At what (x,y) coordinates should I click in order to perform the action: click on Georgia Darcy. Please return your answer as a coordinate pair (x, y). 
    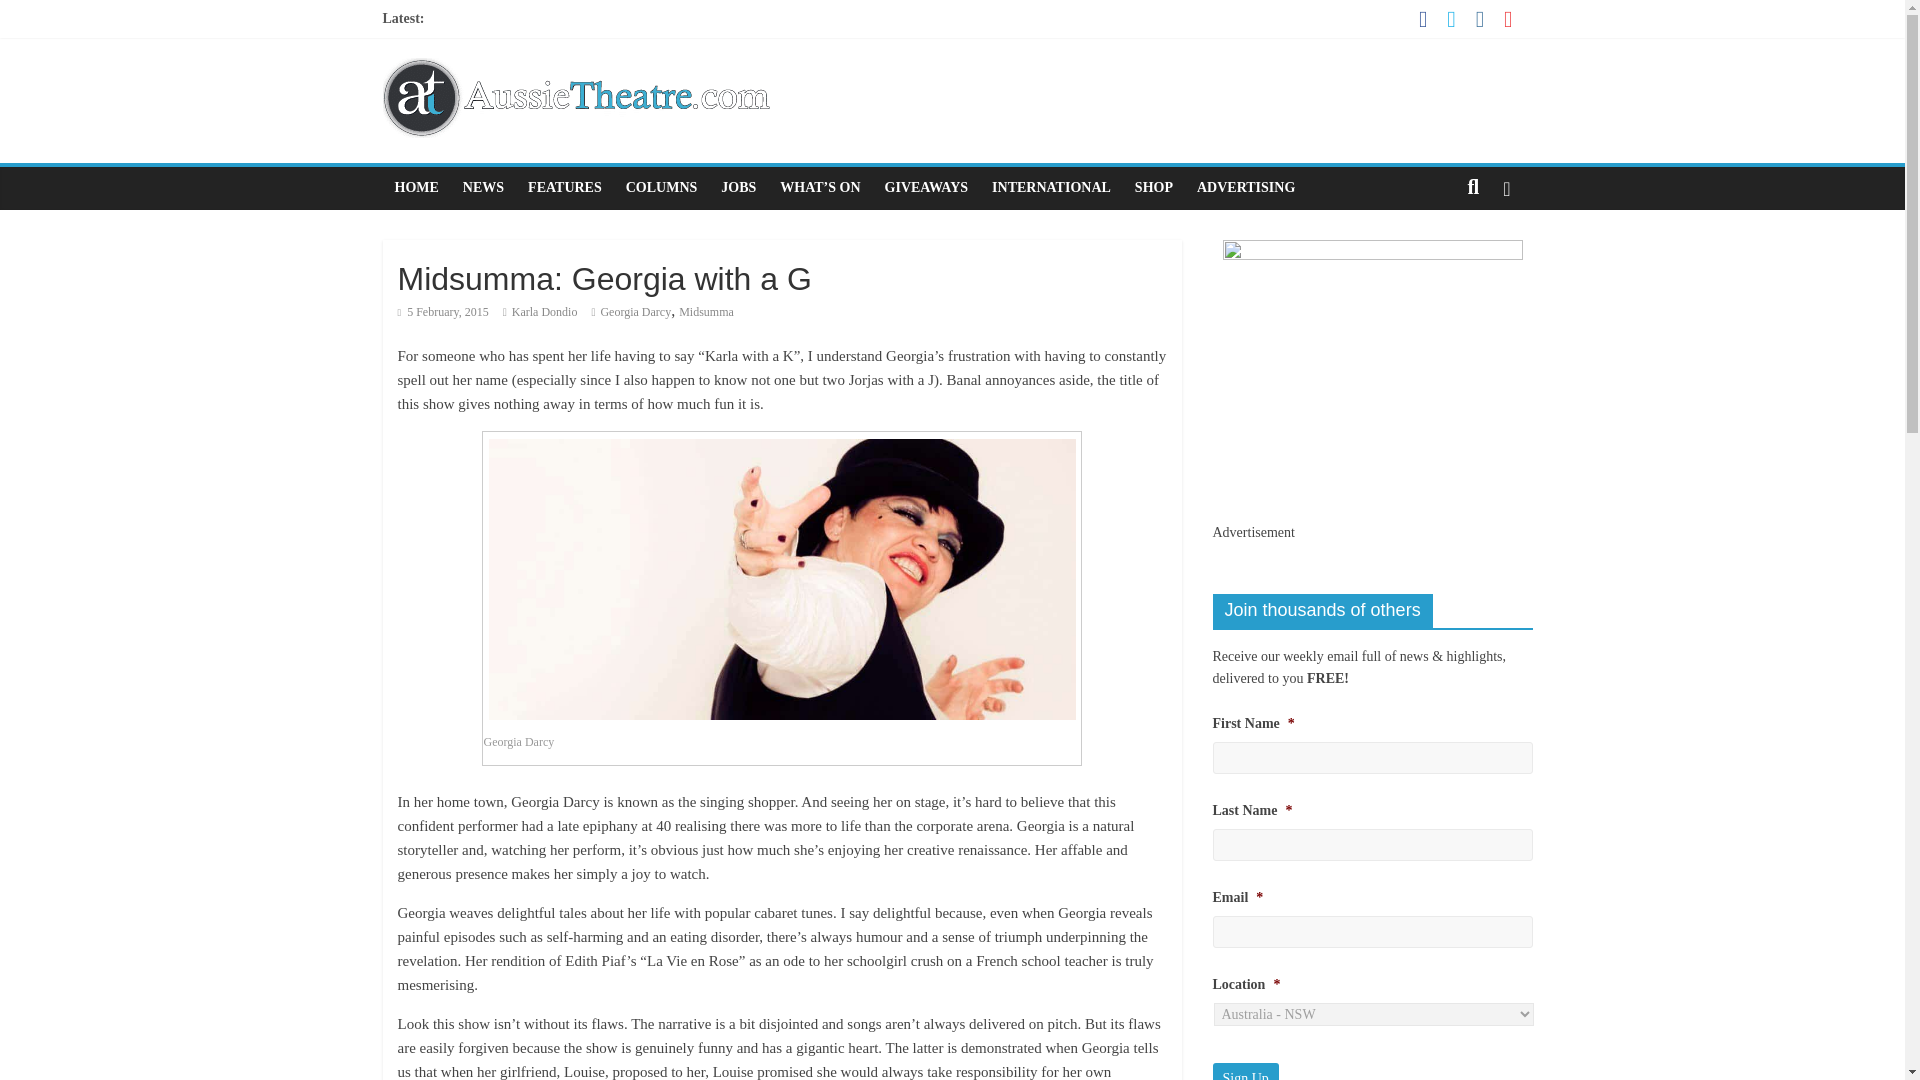
    Looking at the image, I should click on (634, 311).